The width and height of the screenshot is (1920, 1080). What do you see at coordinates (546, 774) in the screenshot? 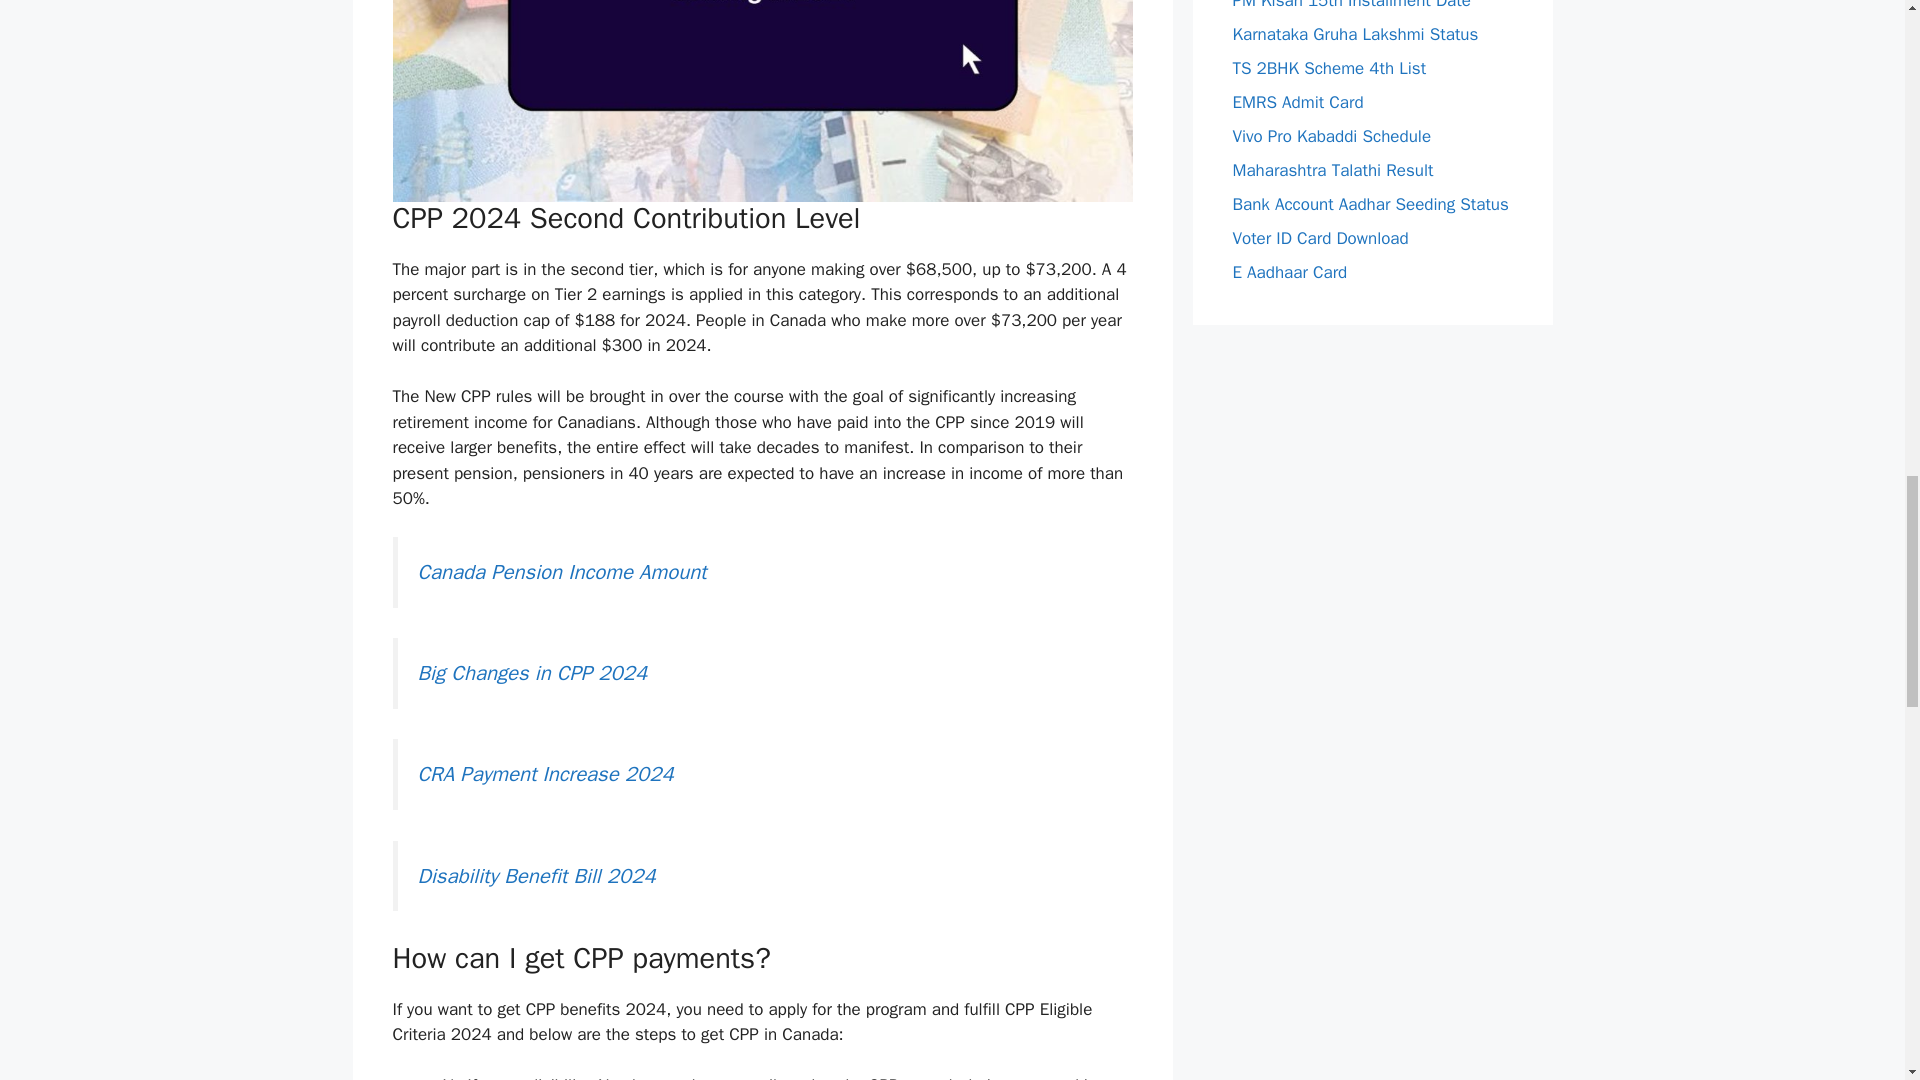
I see `CRA Payment Increase 2024` at bounding box center [546, 774].